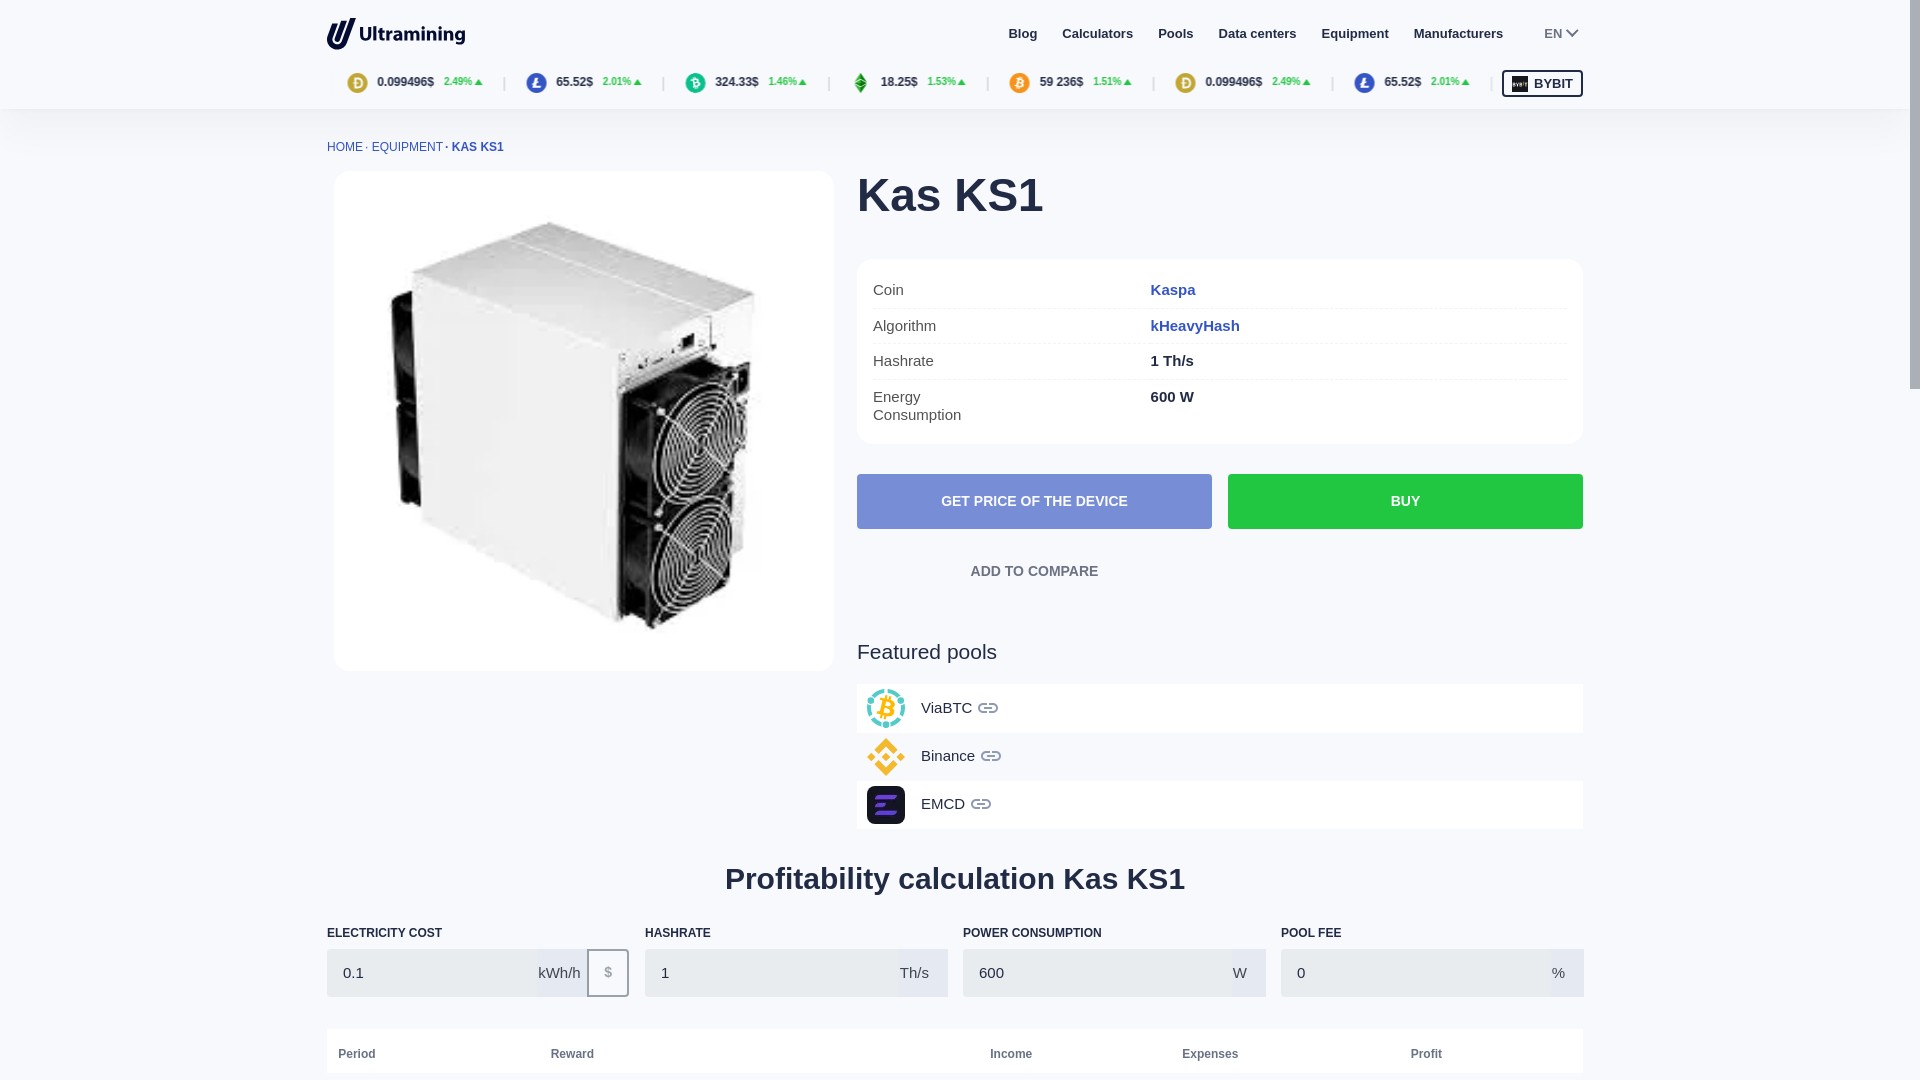 This screenshot has width=1920, height=1080. I want to click on 0, so click(1416, 972).